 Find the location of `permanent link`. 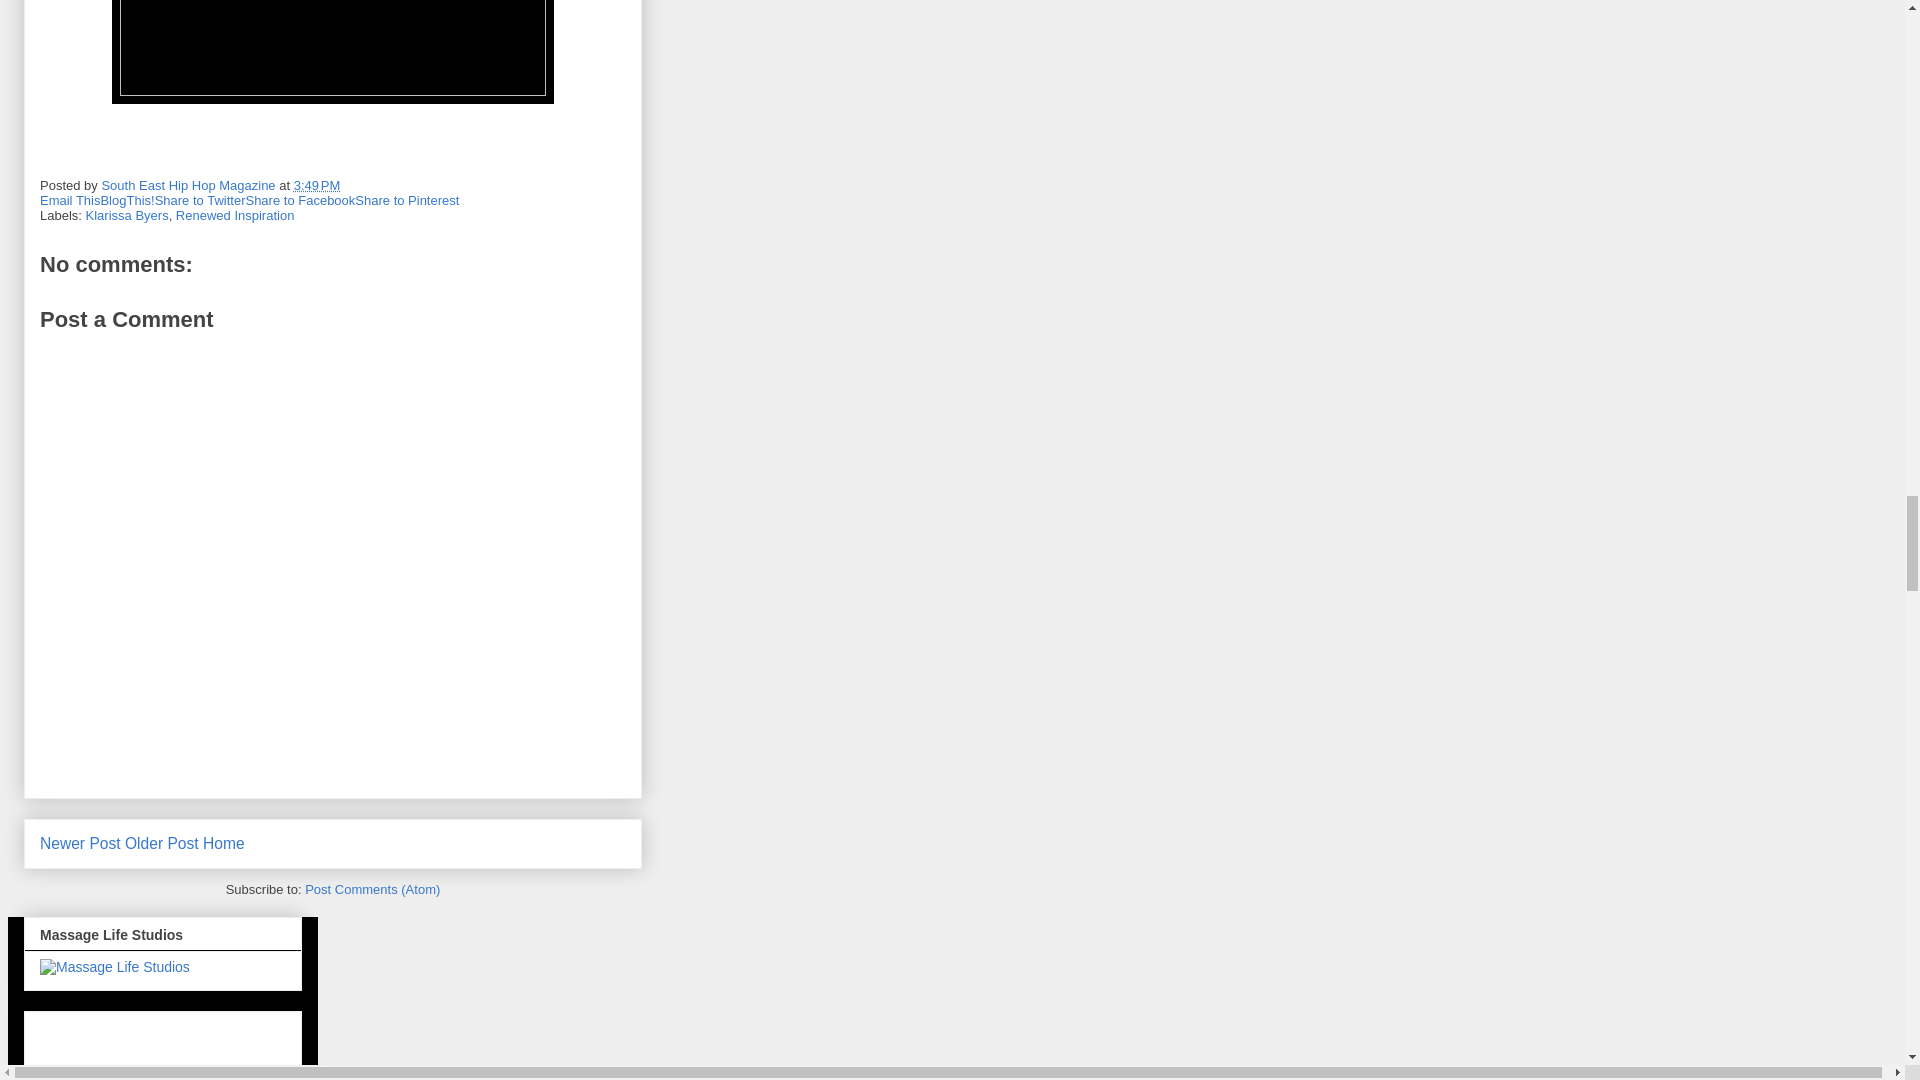

permanent link is located at coordinates (317, 186).